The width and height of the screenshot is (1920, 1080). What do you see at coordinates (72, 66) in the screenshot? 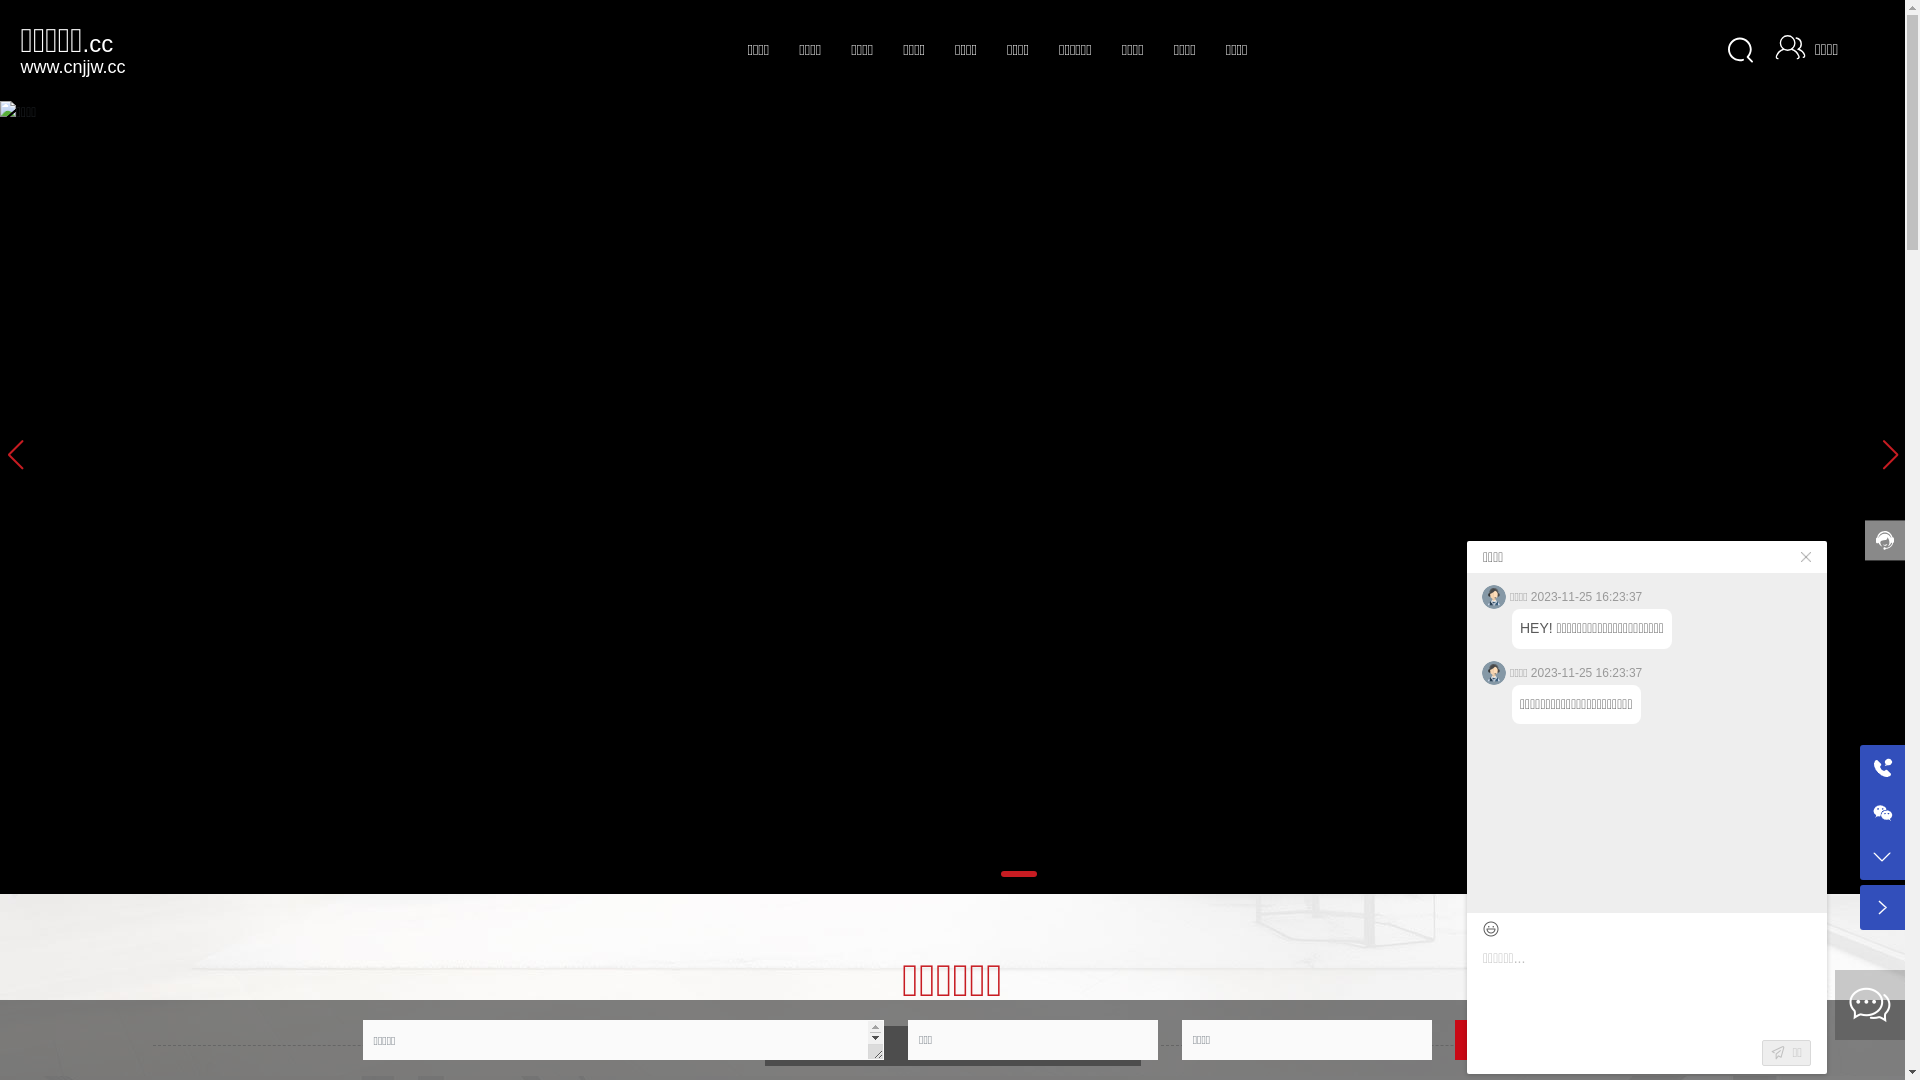
I see `www.cnjjw.cc` at bounding box center [72, 66].